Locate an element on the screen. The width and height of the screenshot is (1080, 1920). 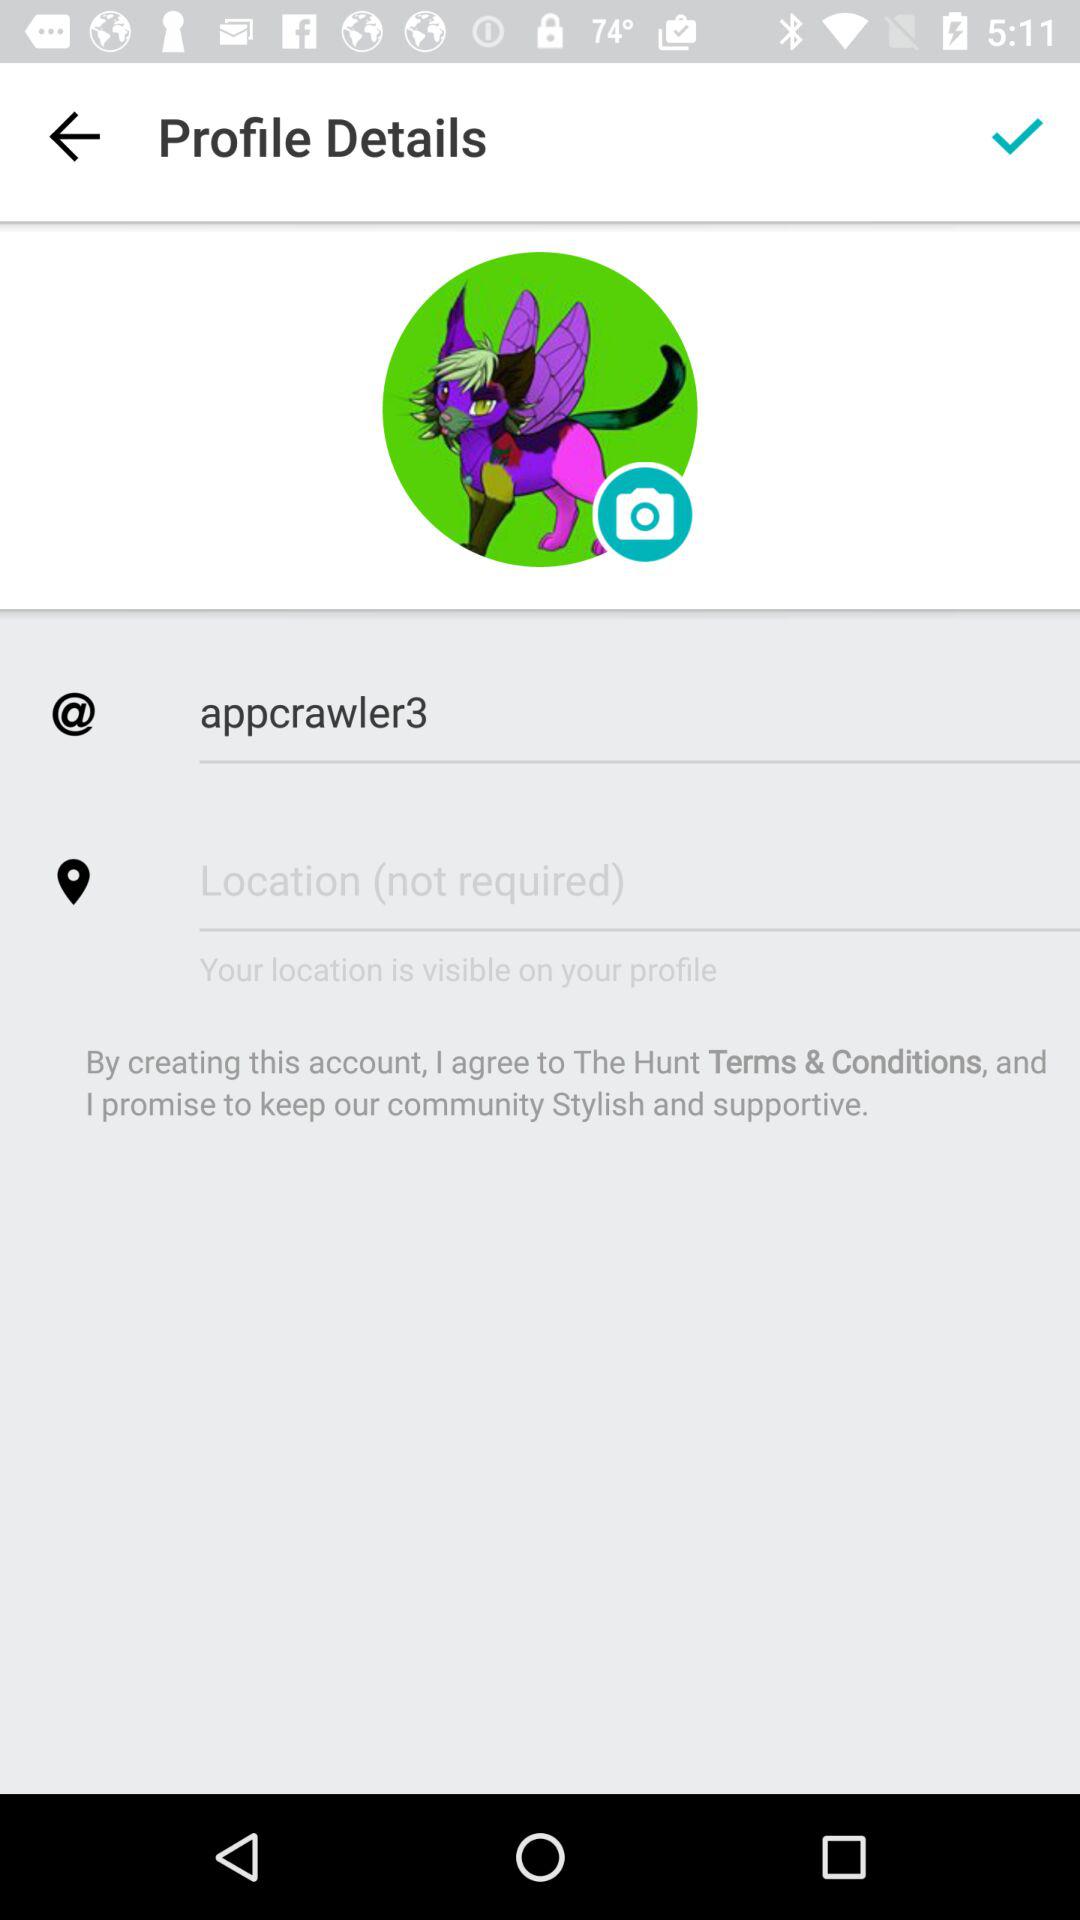
change the picture is located at coordinates (644, 514).